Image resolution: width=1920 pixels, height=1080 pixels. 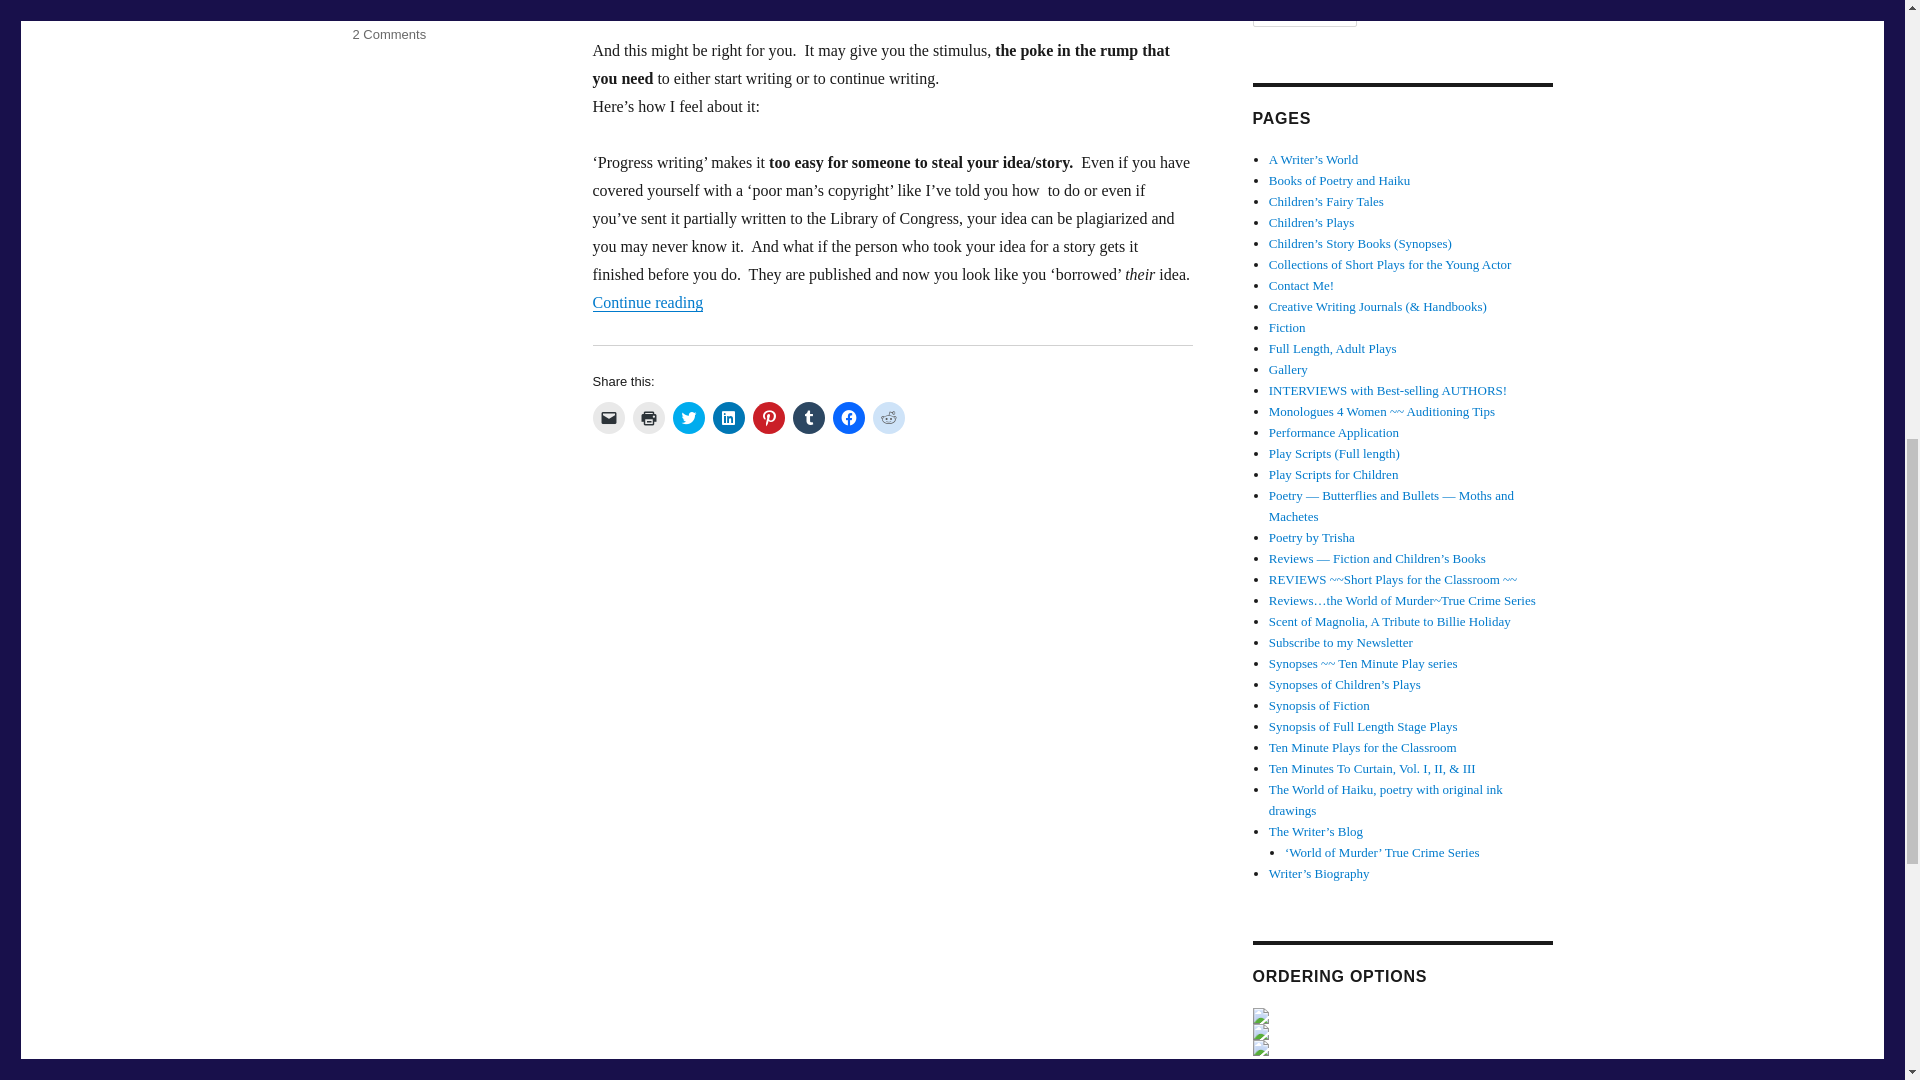 What do you see at coordinates (728, 418) in the screenshot?
I see `Click to share on LinkedIn` at bounding box center [728, 418].